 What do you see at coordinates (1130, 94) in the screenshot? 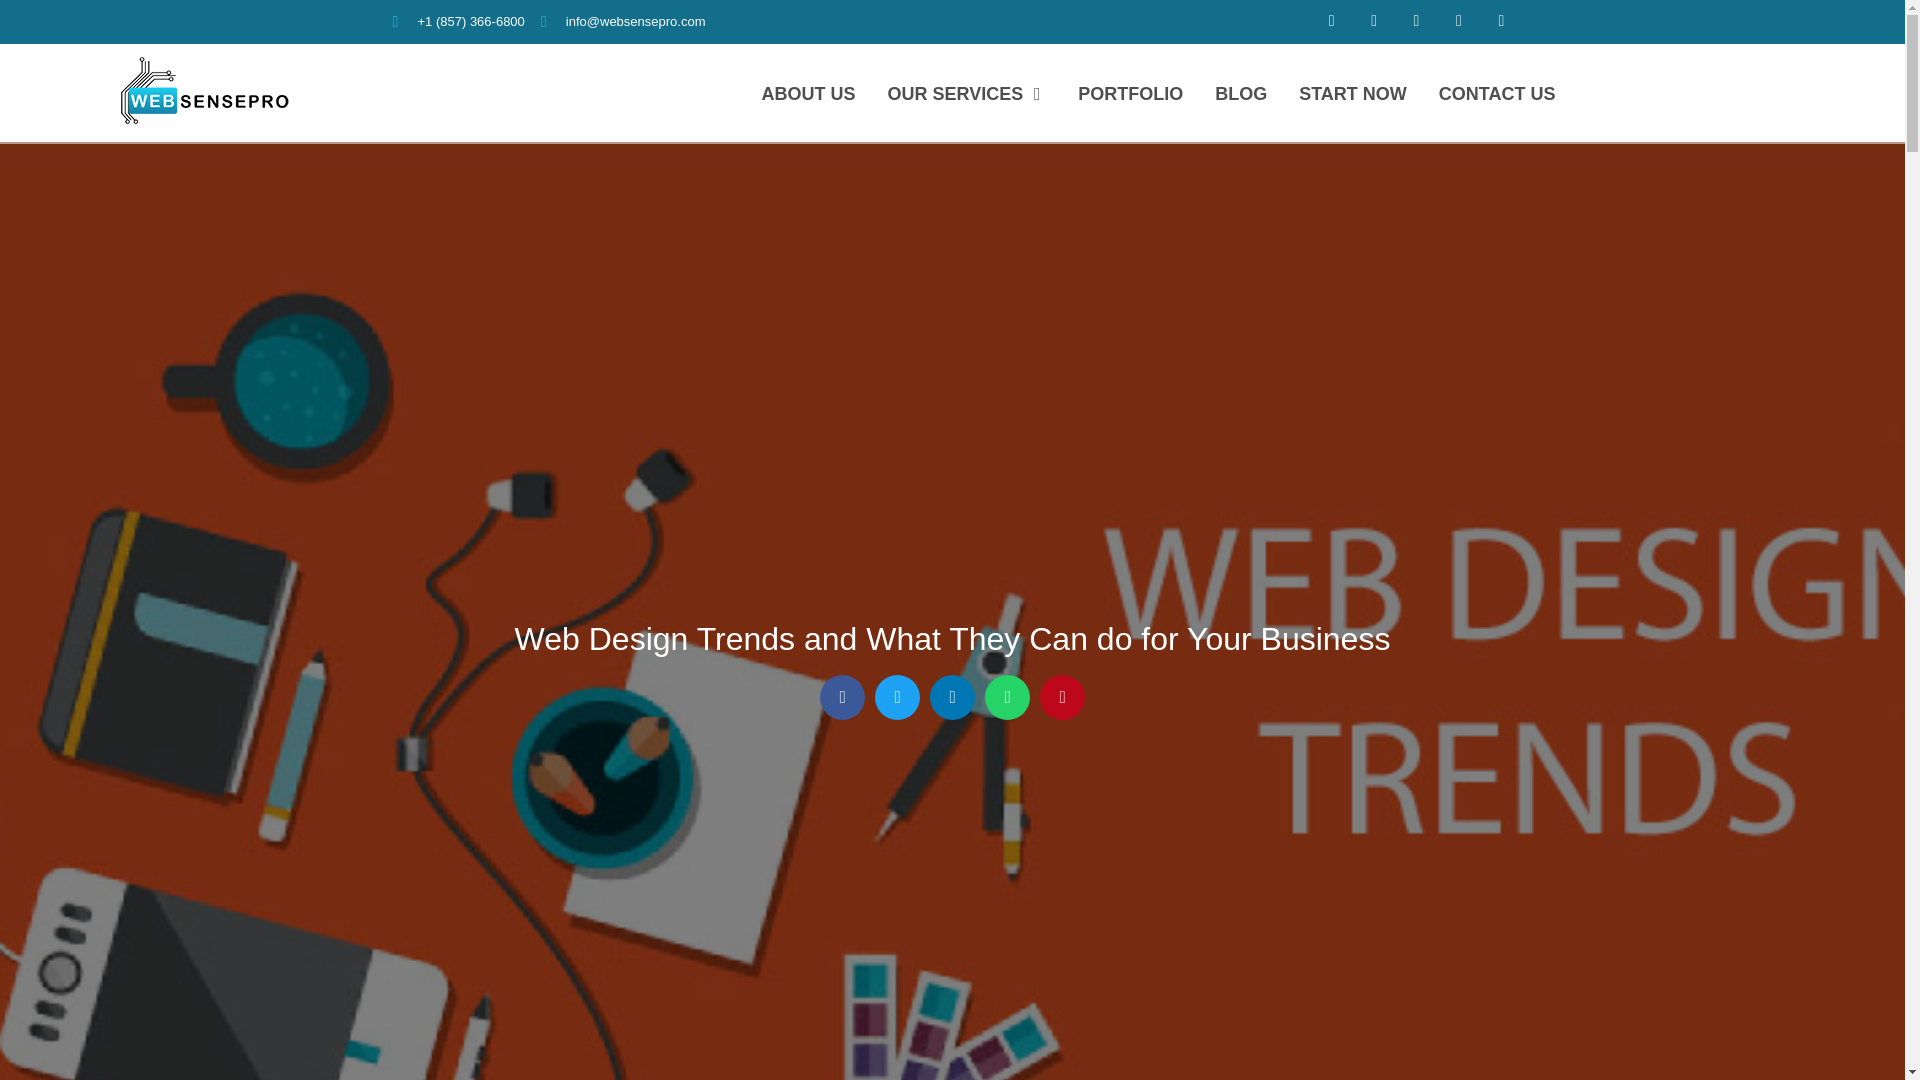
I see `PORTFOLIO` at bounding box center [1130, 94].